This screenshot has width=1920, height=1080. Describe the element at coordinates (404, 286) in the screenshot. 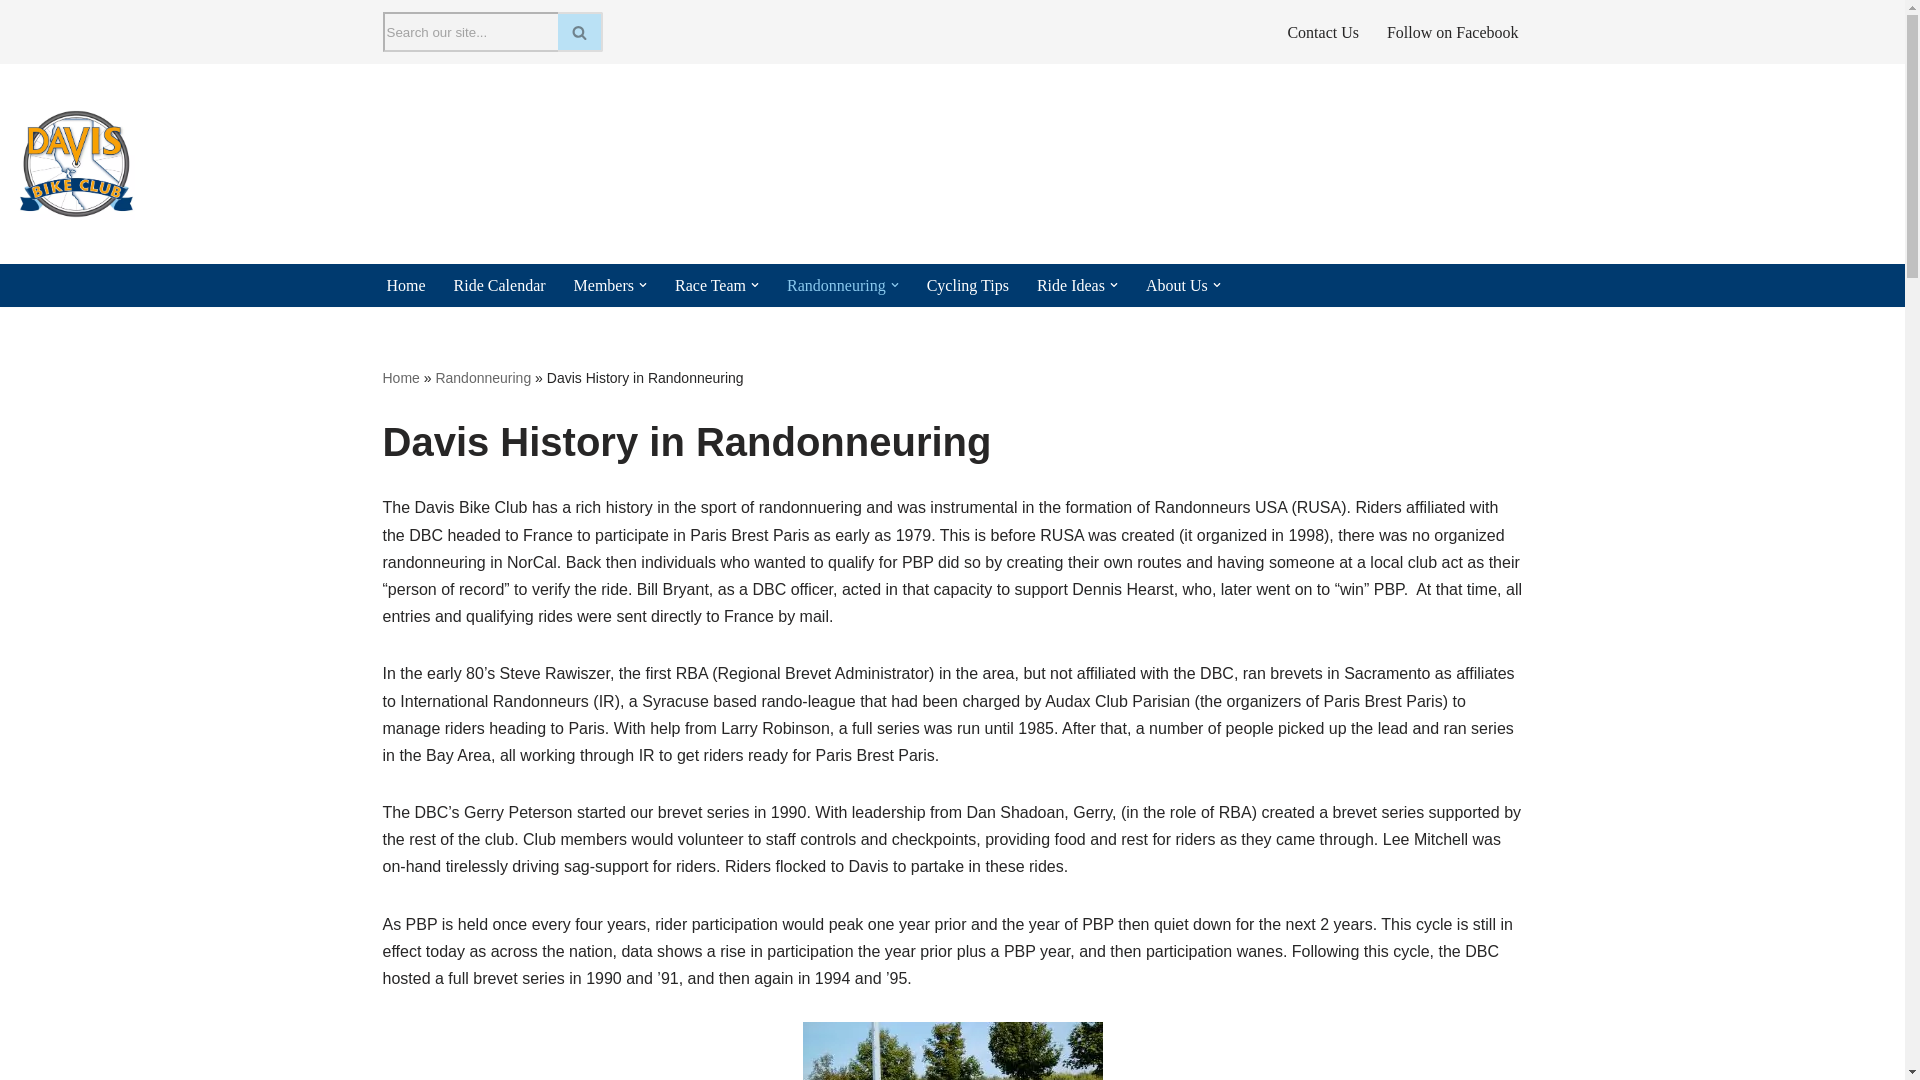

I see `Home` at that location.